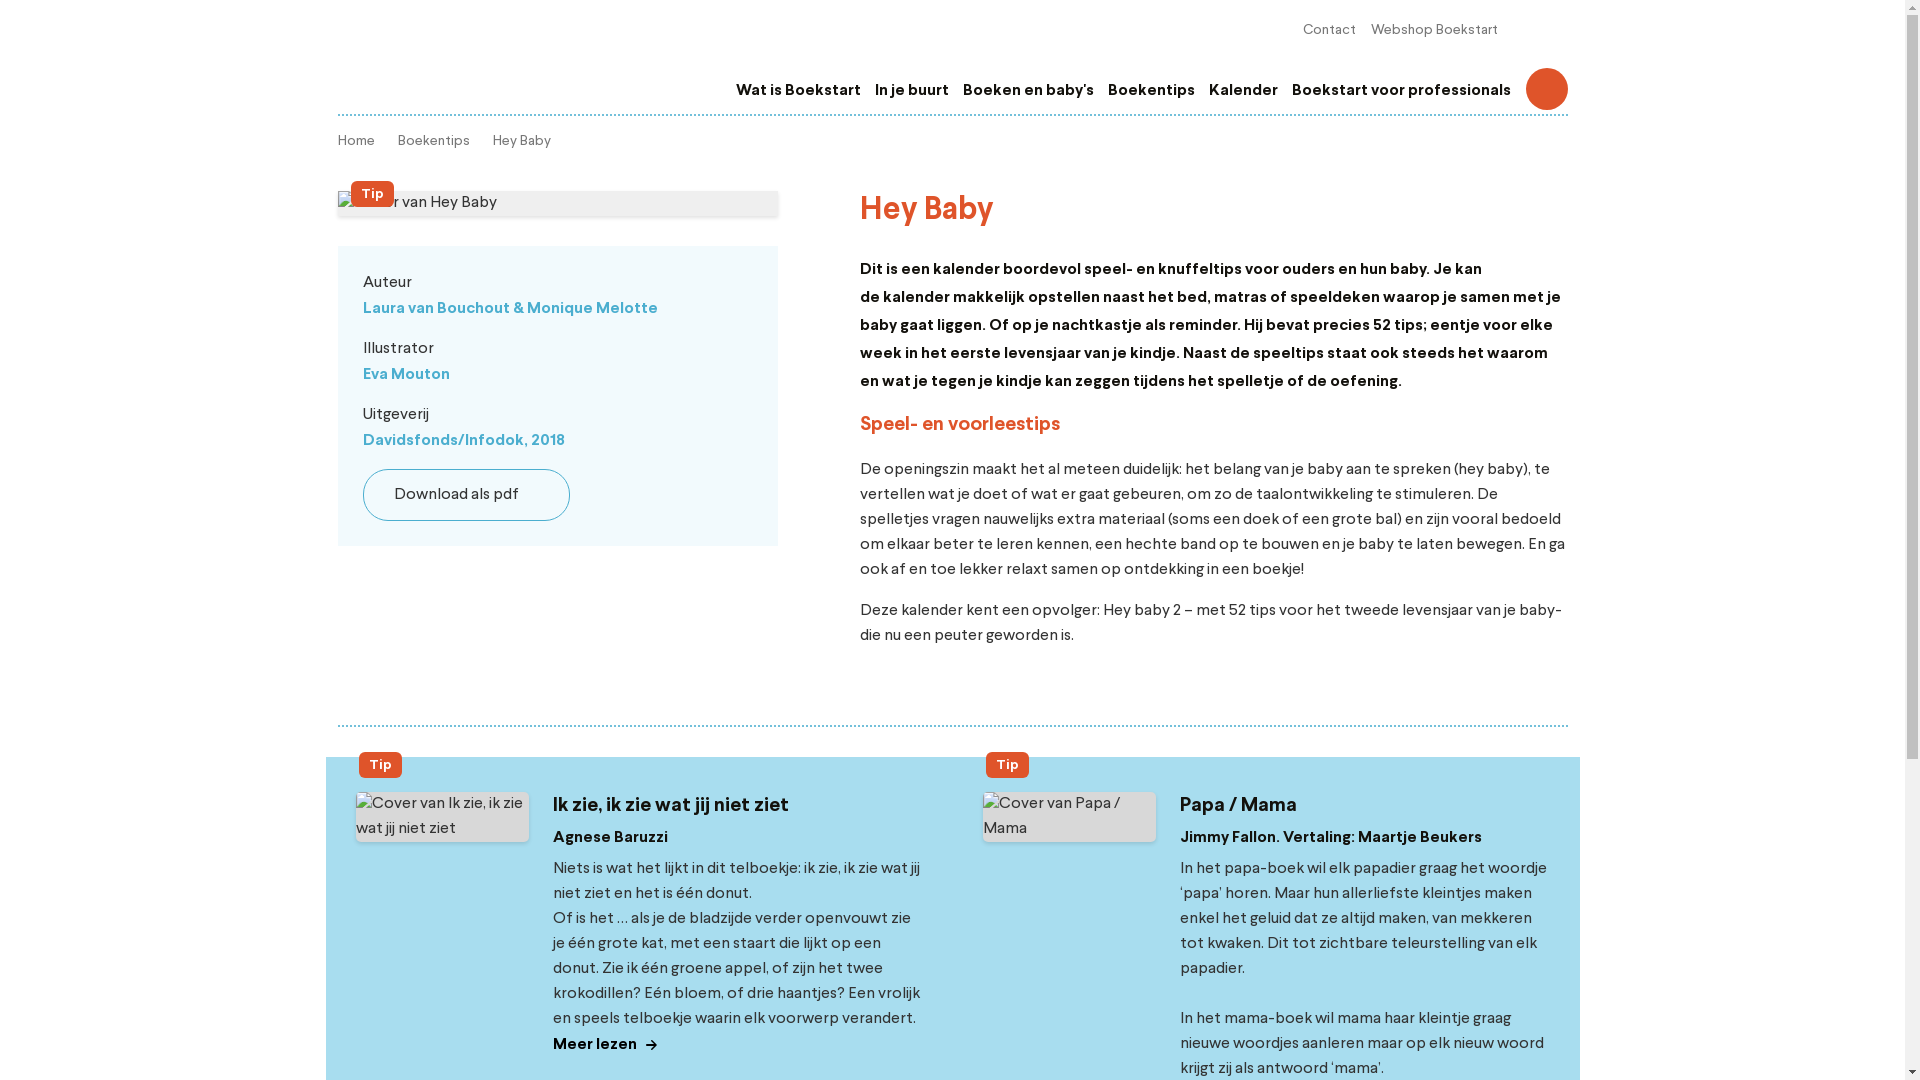 The height and width of the screenshot is (1080, 1920). I want to click on Download als pdf, so click(466, 495).